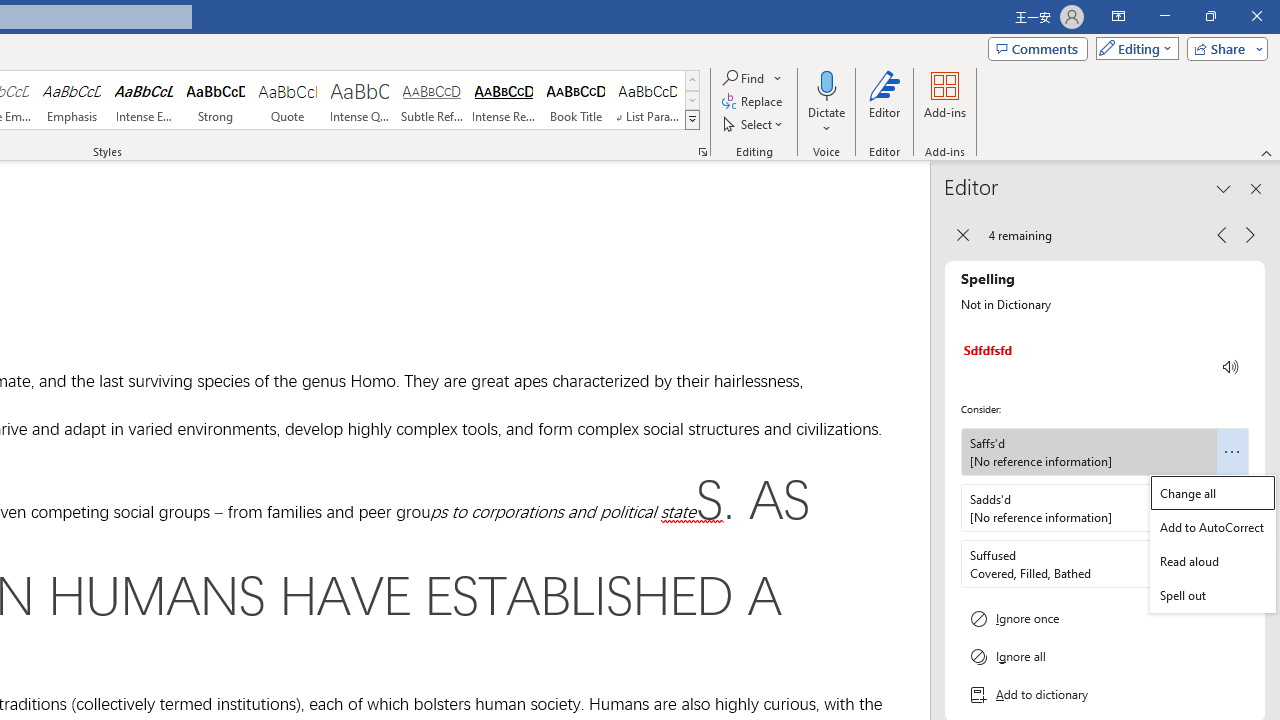  What do you see at coordinates (144, 100) in the screenshot?
I see `Intense Emphasis` at bounding box center [144, 100].